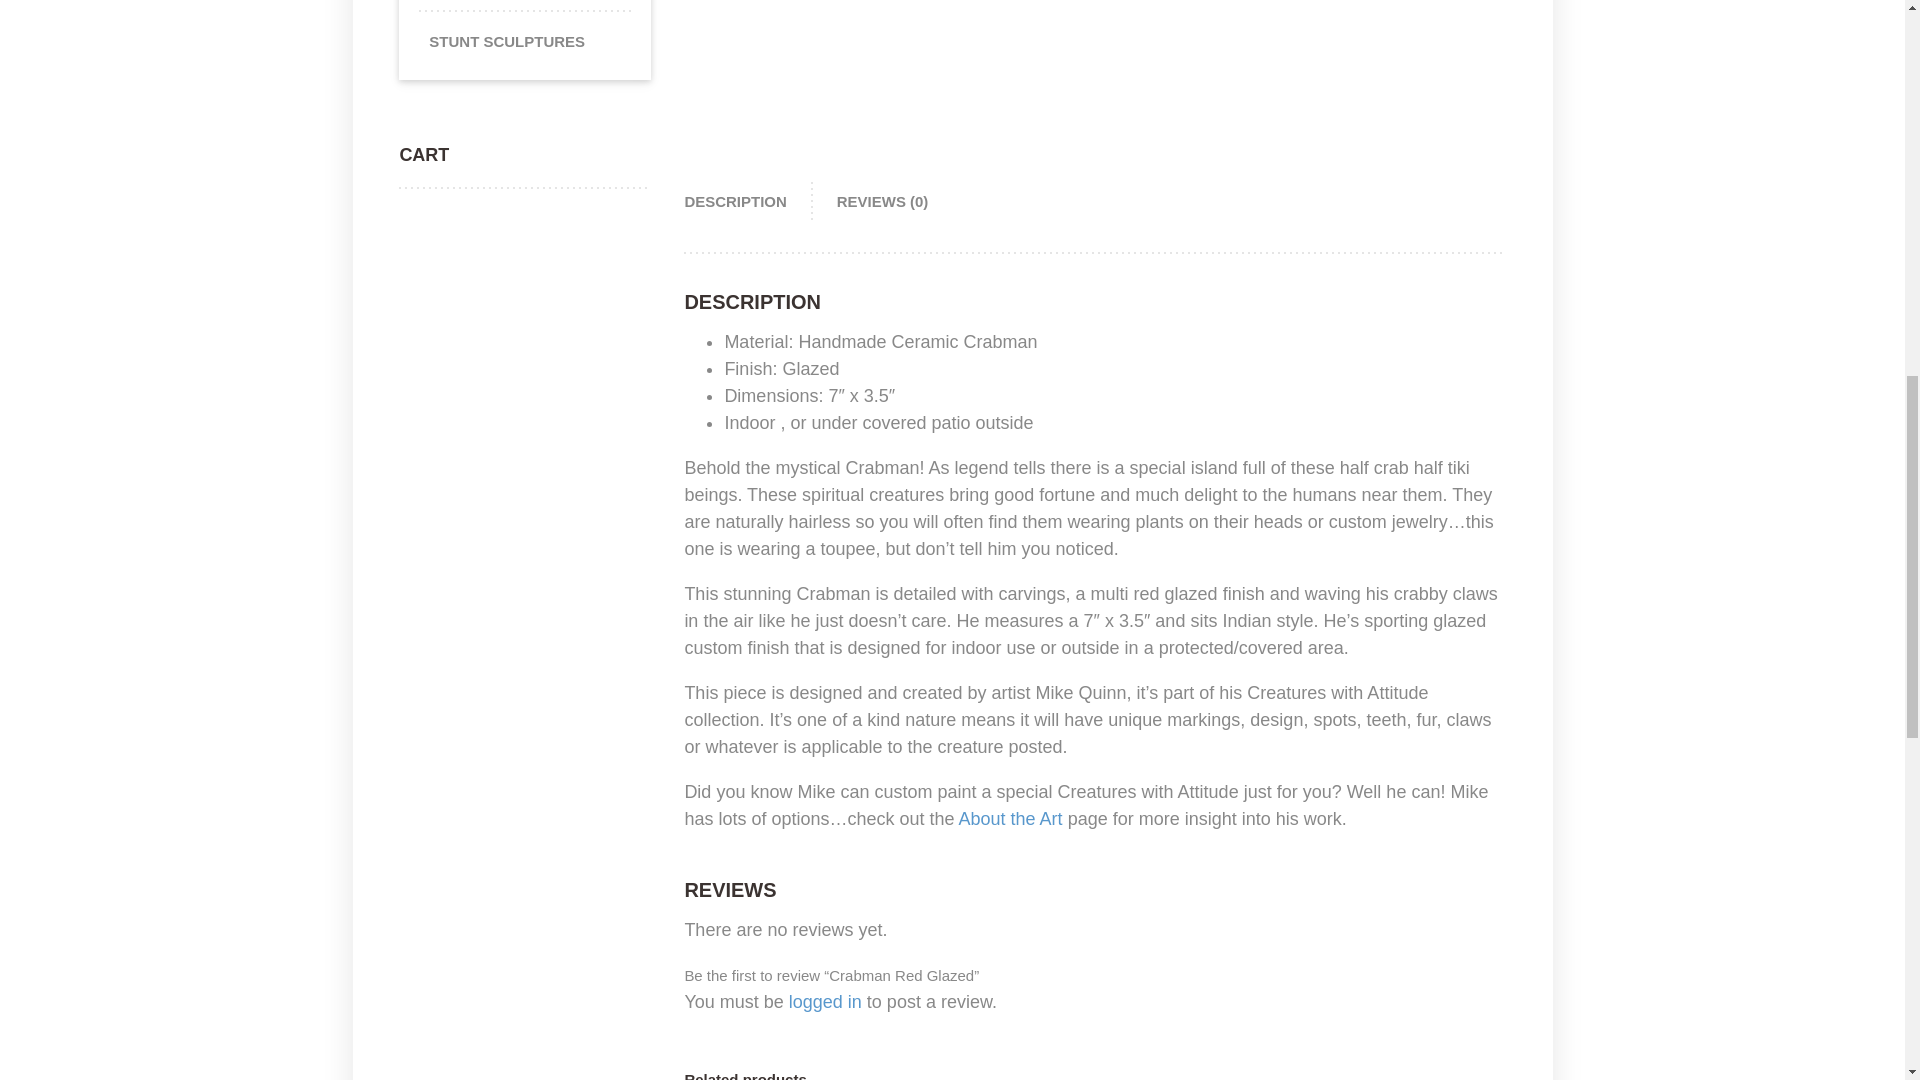 The width and height of the screenshot is (1920, 1080). What do you see at coordinates (826, 1002) in the screenshot?
I see `logged in` at bounding box center [826, 1002].